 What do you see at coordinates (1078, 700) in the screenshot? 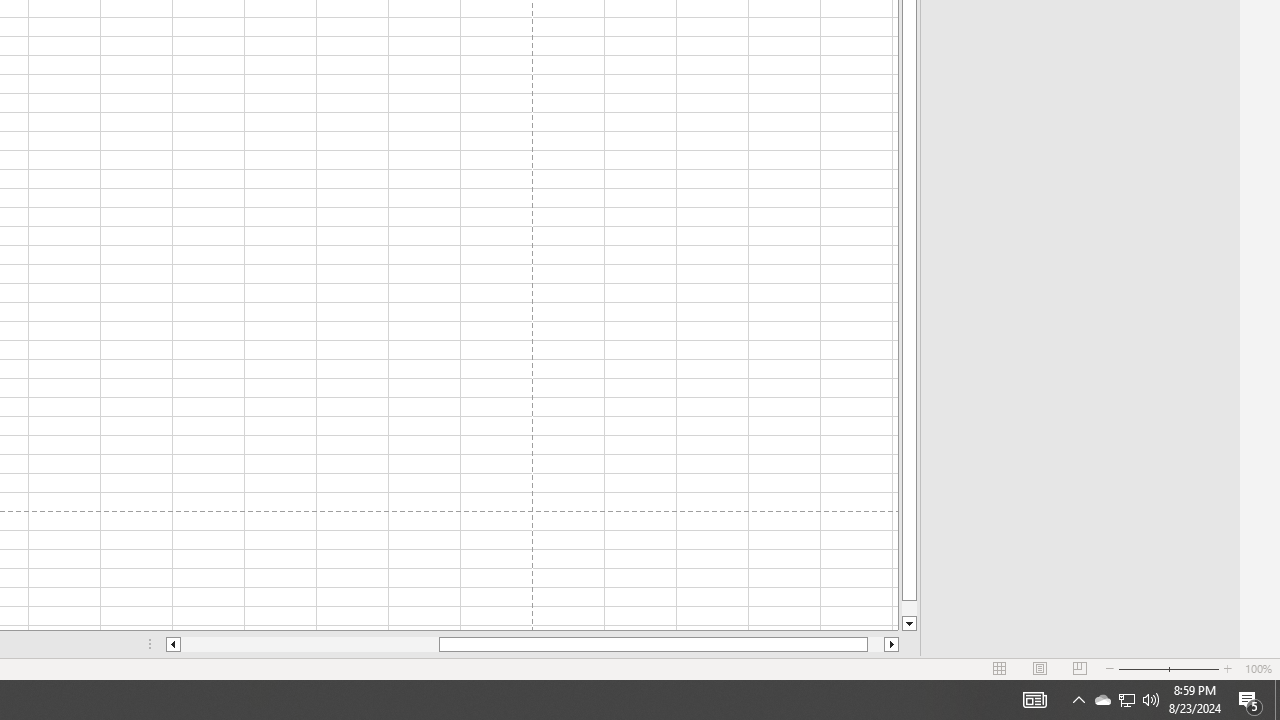
I see `Notification Chevron` at bounding box center [1078, 700].